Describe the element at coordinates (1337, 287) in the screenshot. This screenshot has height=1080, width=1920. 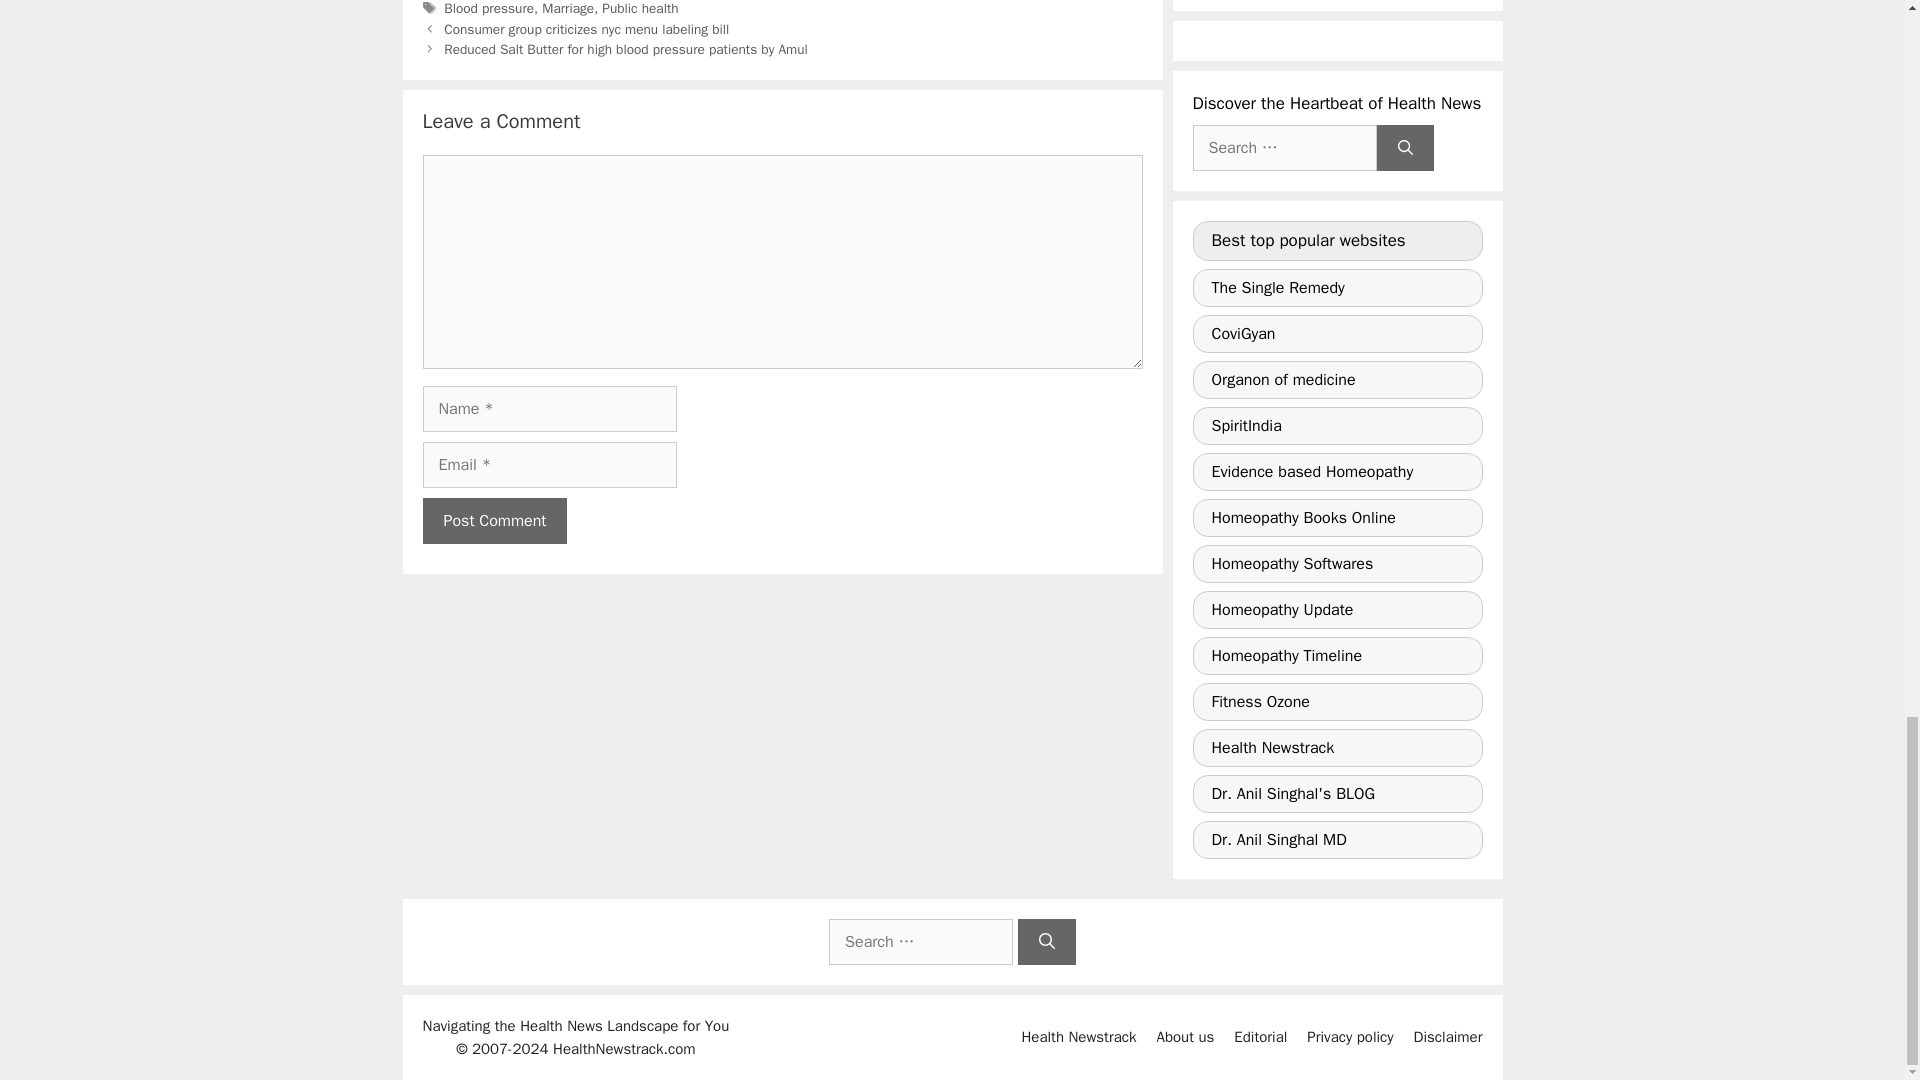
I see `Remedy portraits from homeopathic medicines` at that location.